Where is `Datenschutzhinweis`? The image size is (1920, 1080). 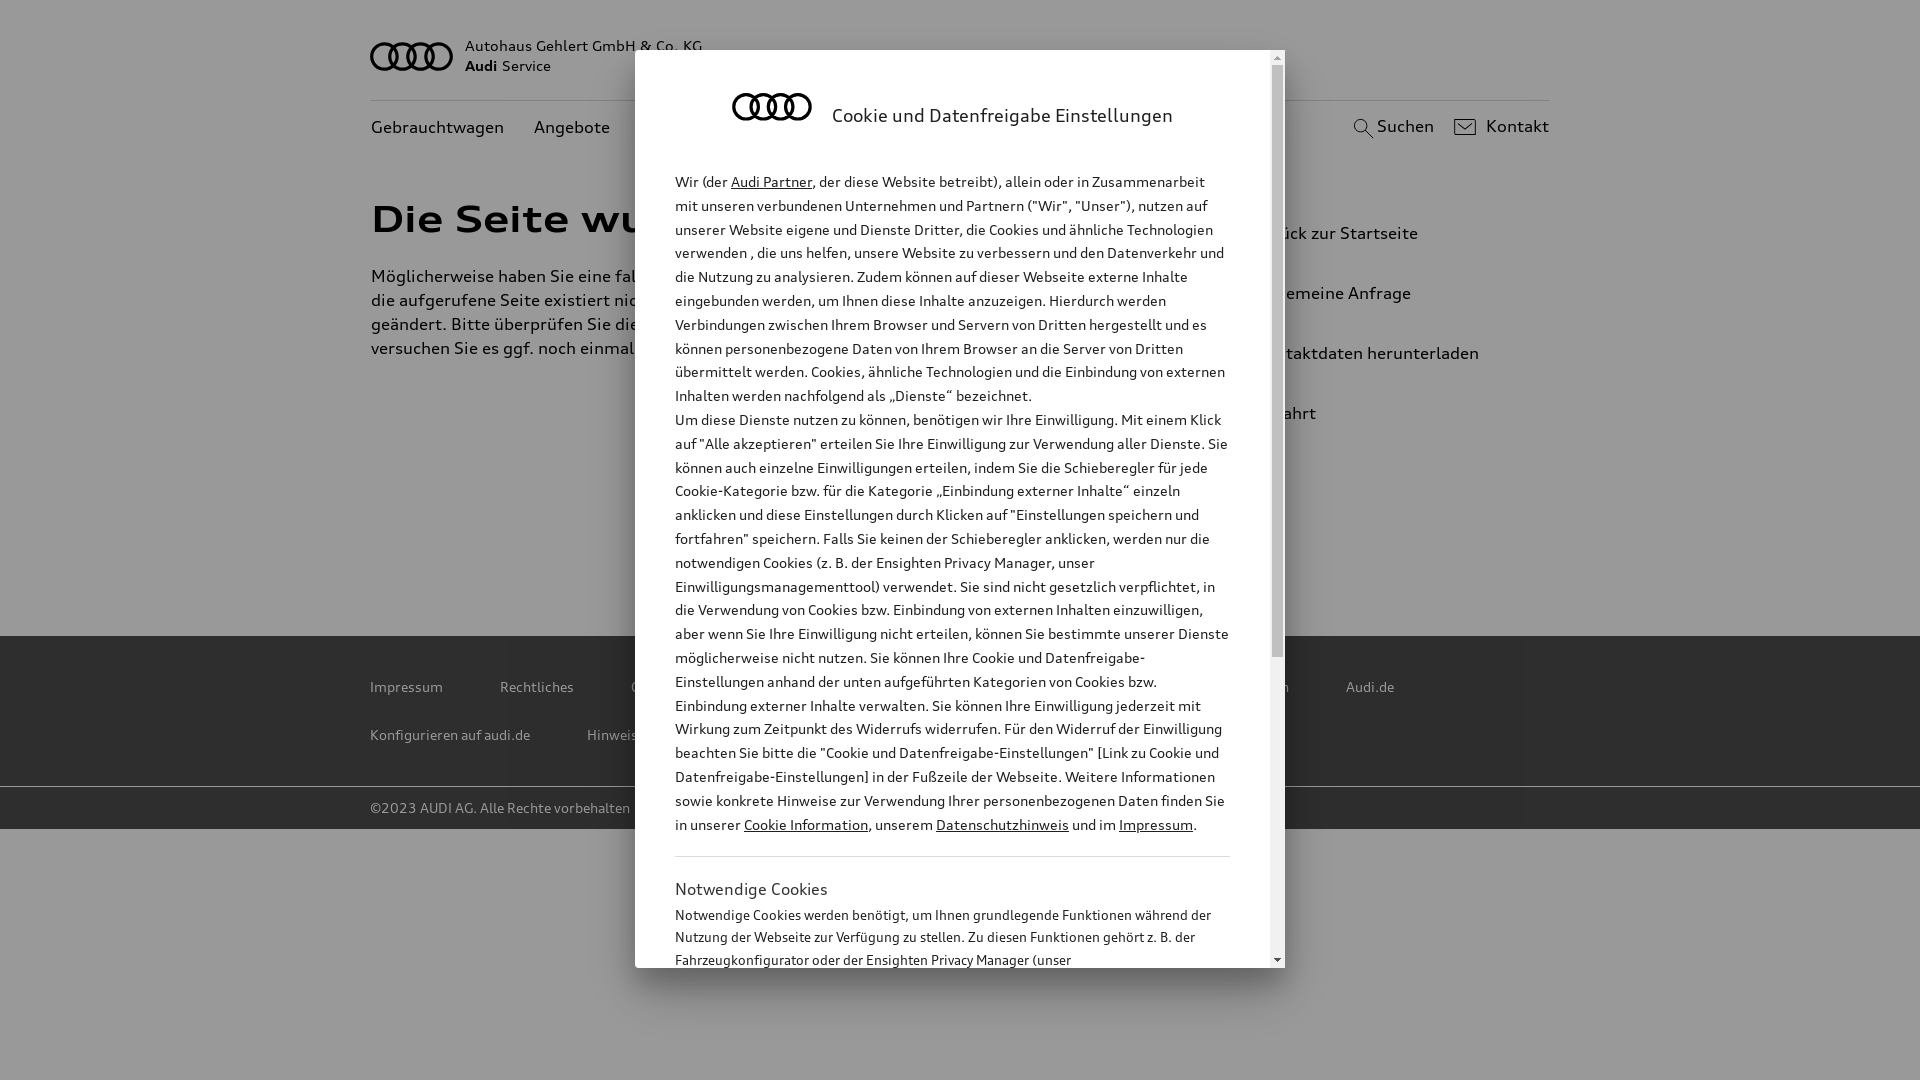 Datenschutzhinweis is located at coordinates (1002, 824).